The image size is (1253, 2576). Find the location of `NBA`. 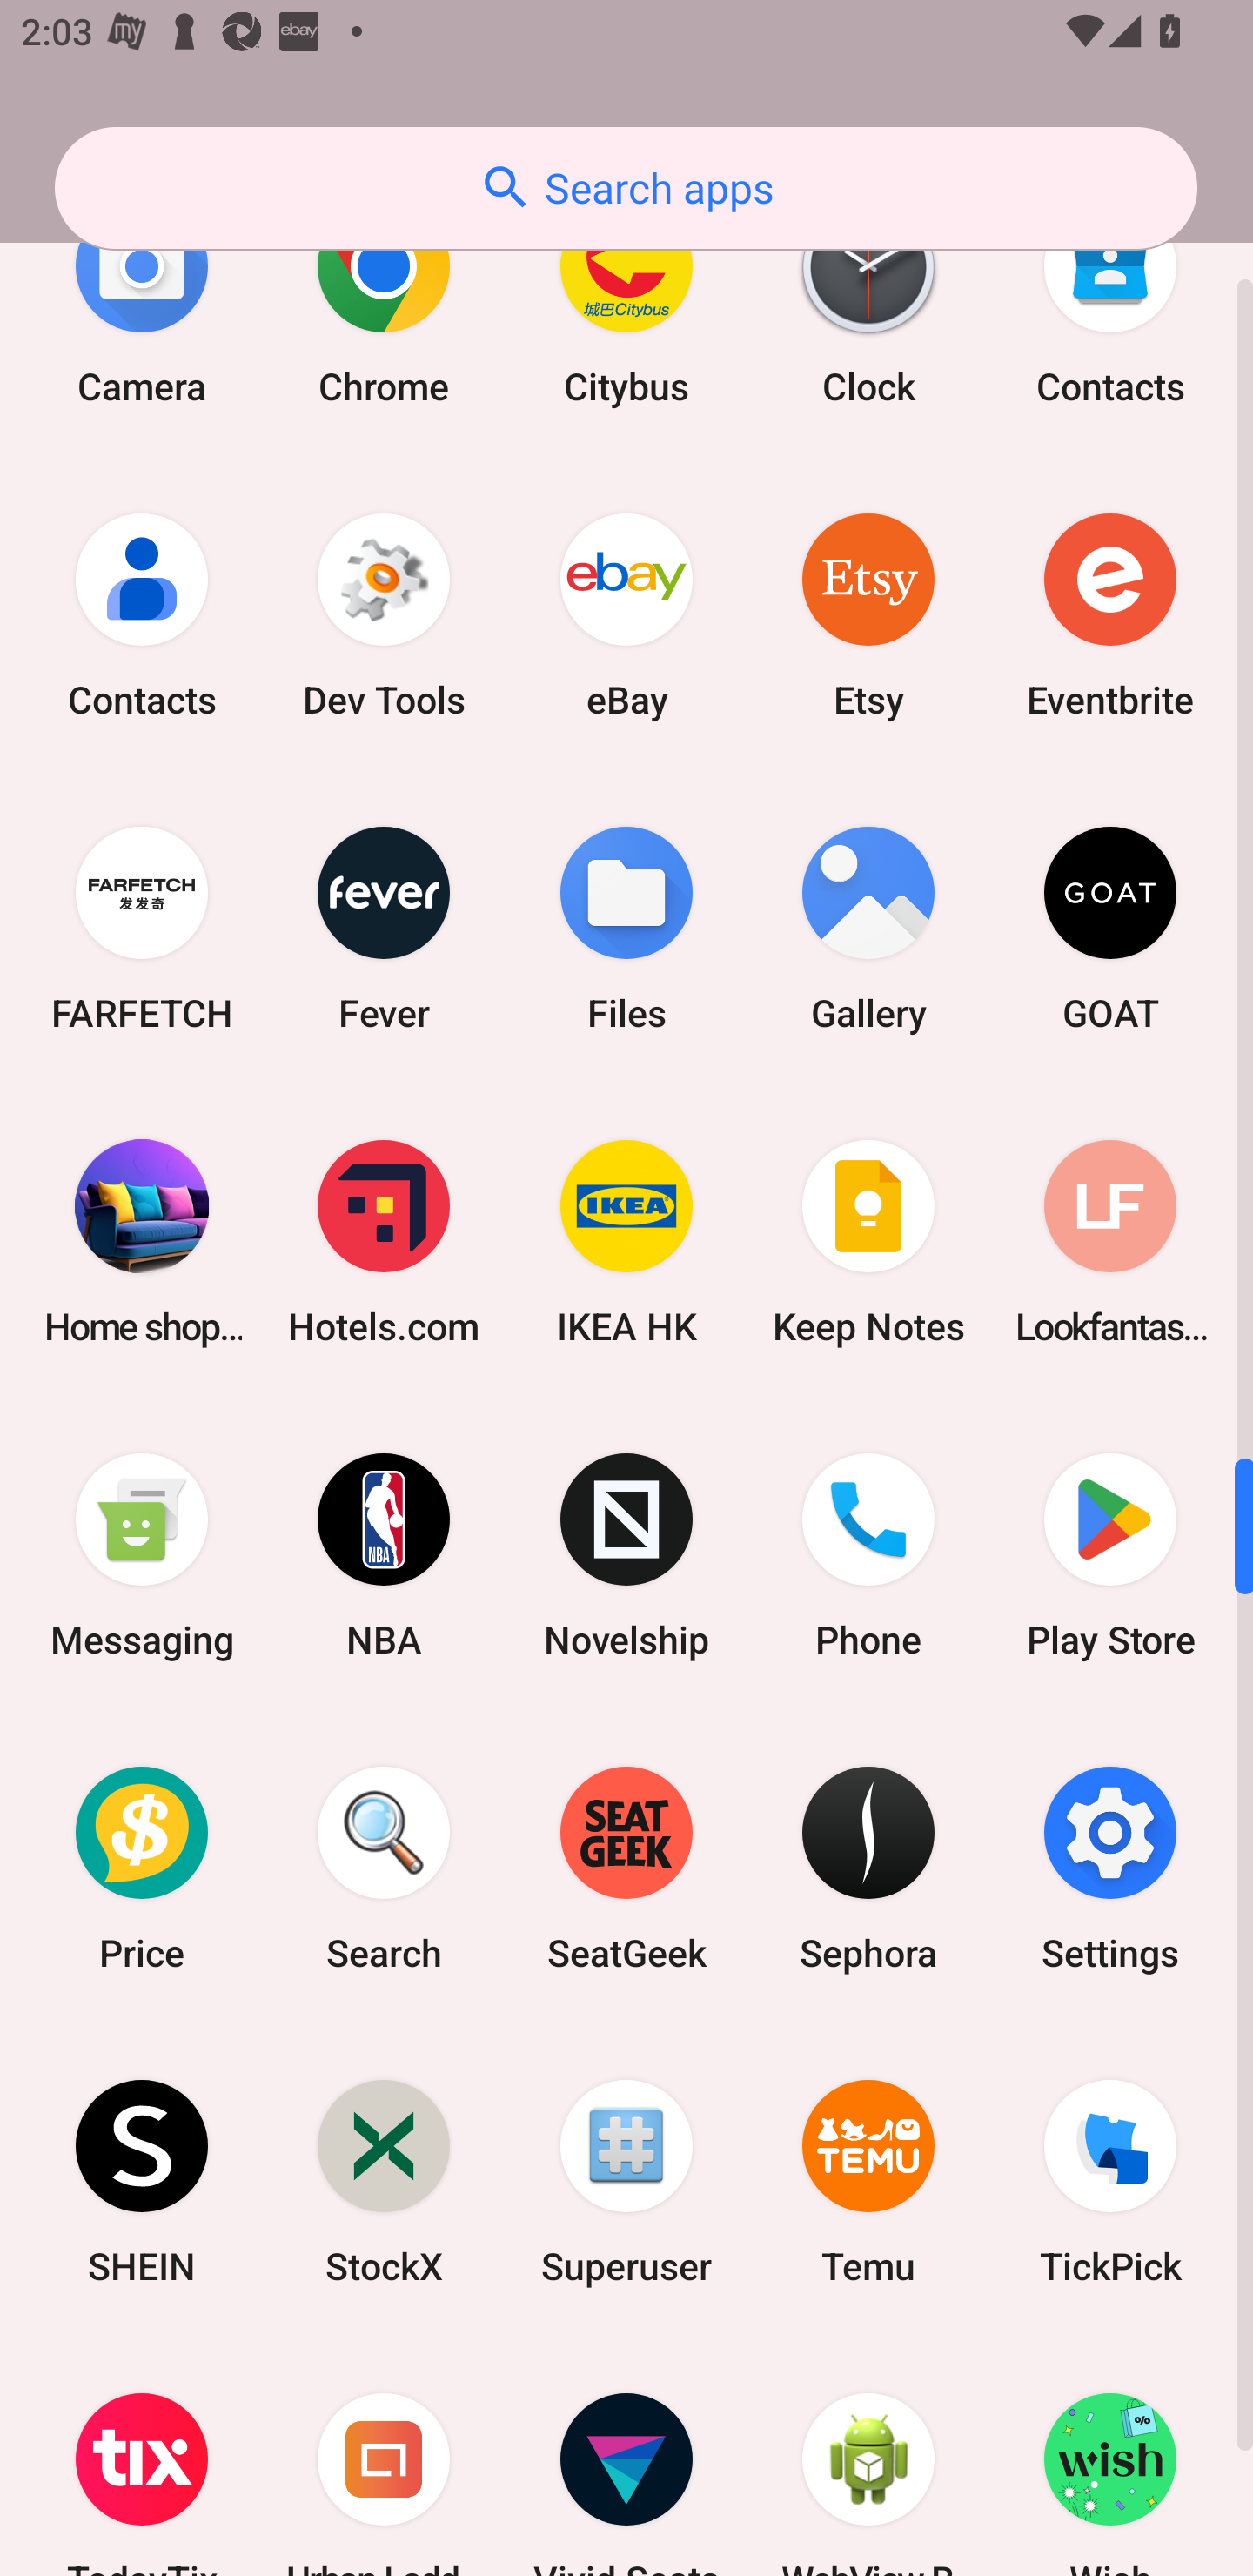

NBA is located at coordinates (384, 1556).